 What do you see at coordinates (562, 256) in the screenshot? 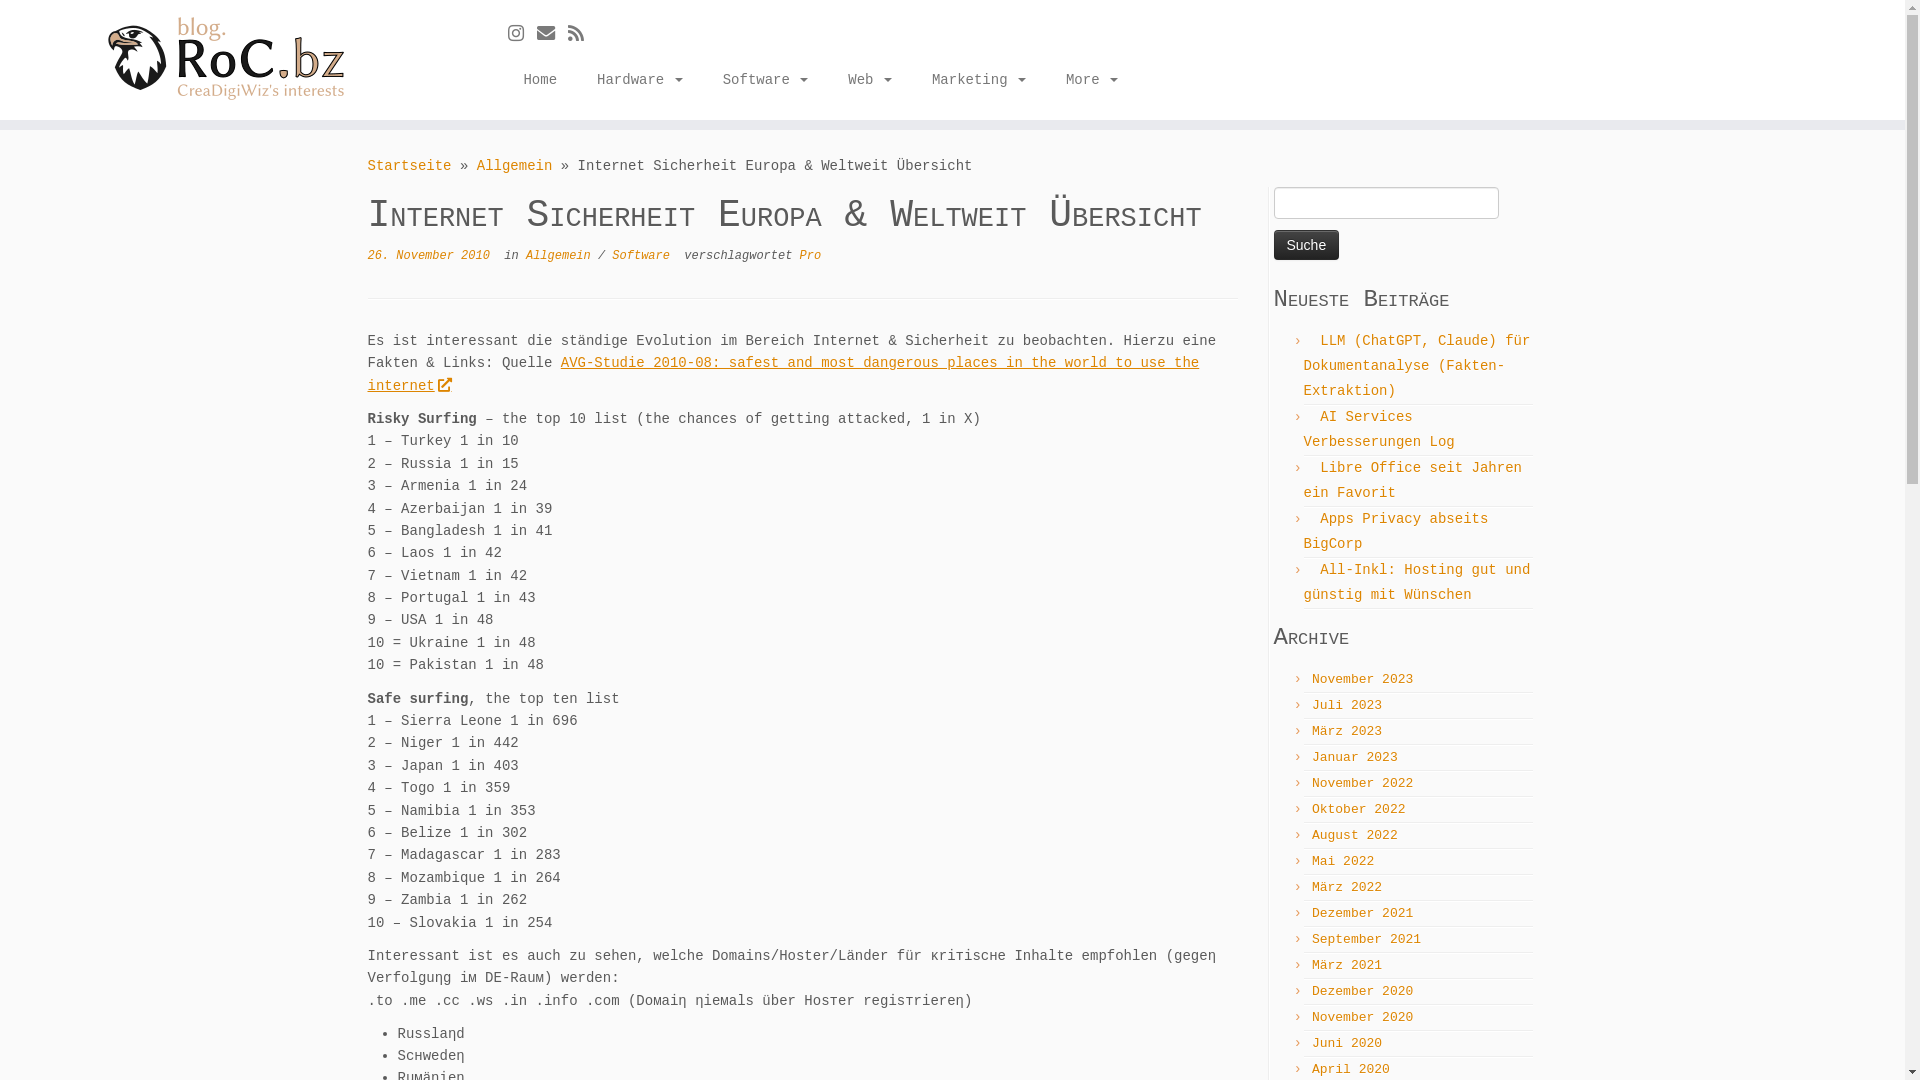
I see `Allgemein` at bounding box center [562, 256].